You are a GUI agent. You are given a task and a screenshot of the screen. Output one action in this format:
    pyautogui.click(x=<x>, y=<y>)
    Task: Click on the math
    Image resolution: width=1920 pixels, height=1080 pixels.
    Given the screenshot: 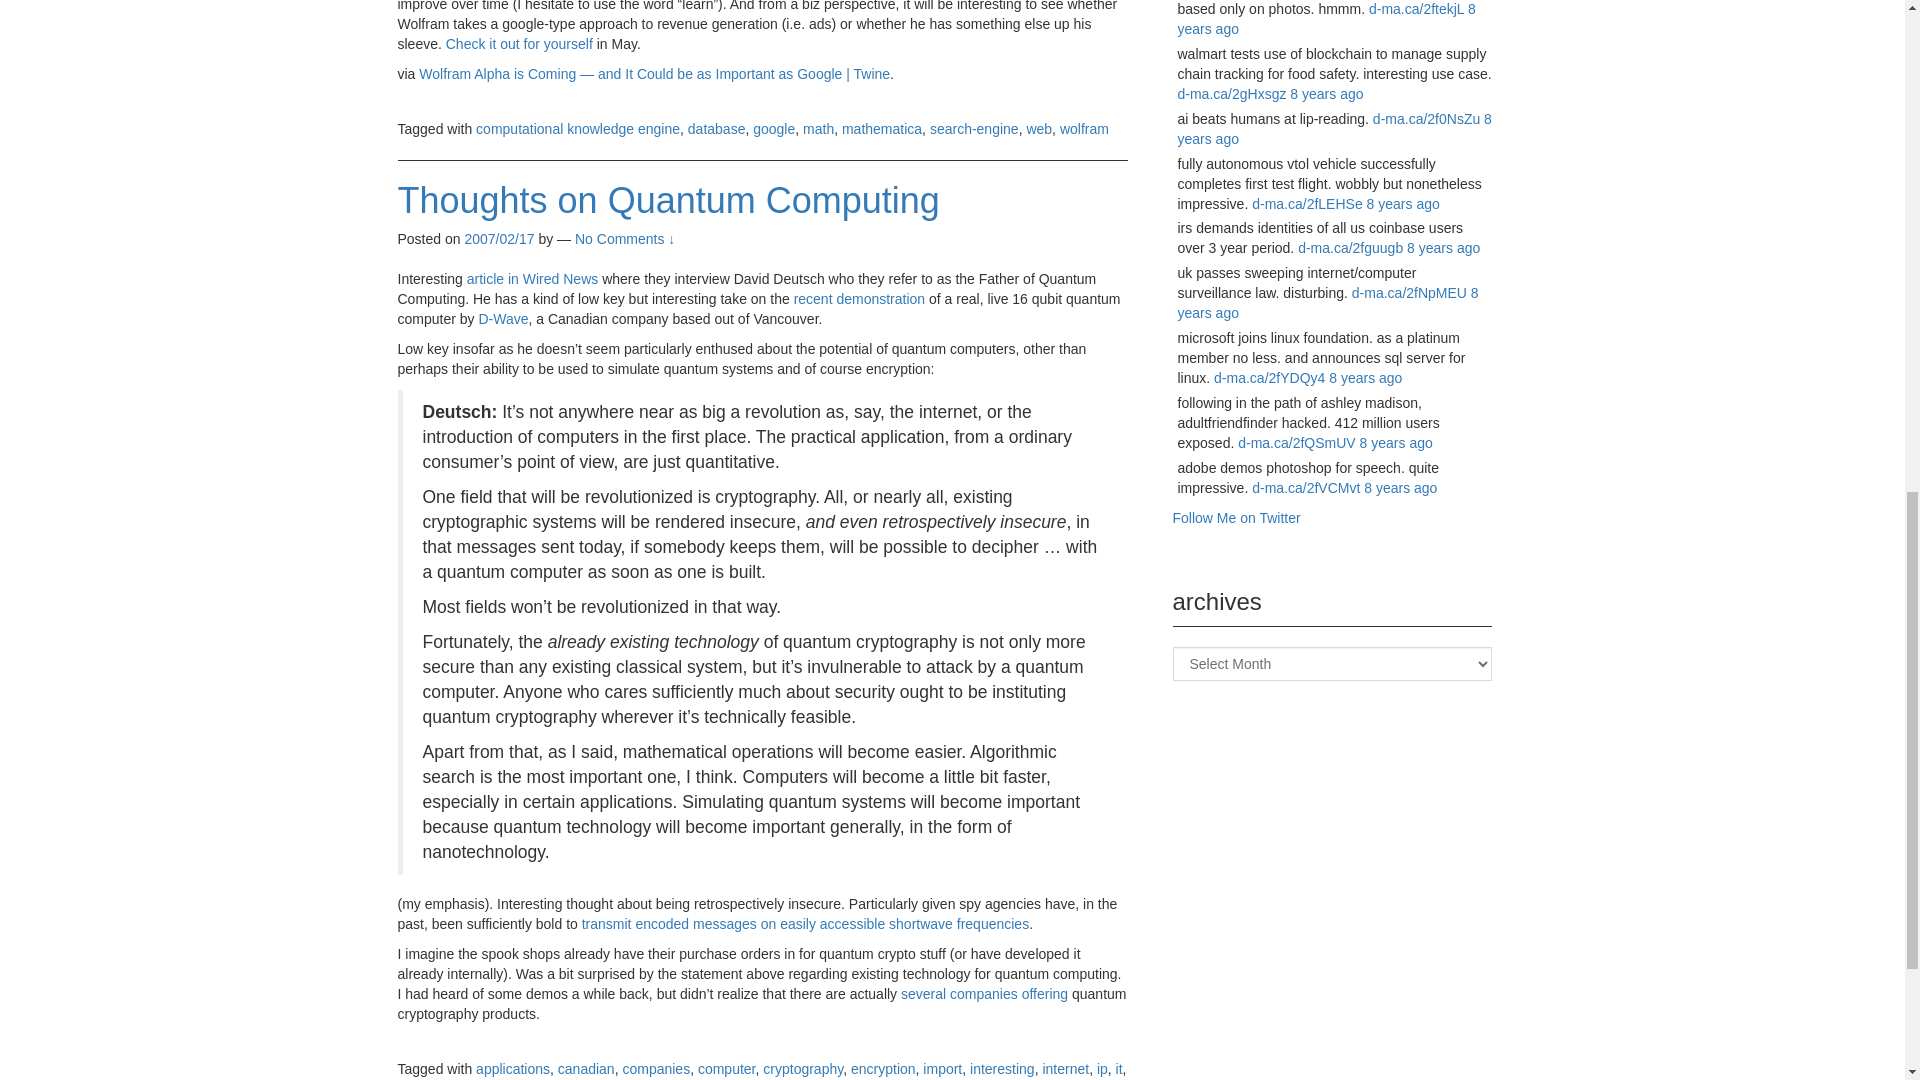 What is the action you would take?
    pyautogui.click(x=818, y=128)
    